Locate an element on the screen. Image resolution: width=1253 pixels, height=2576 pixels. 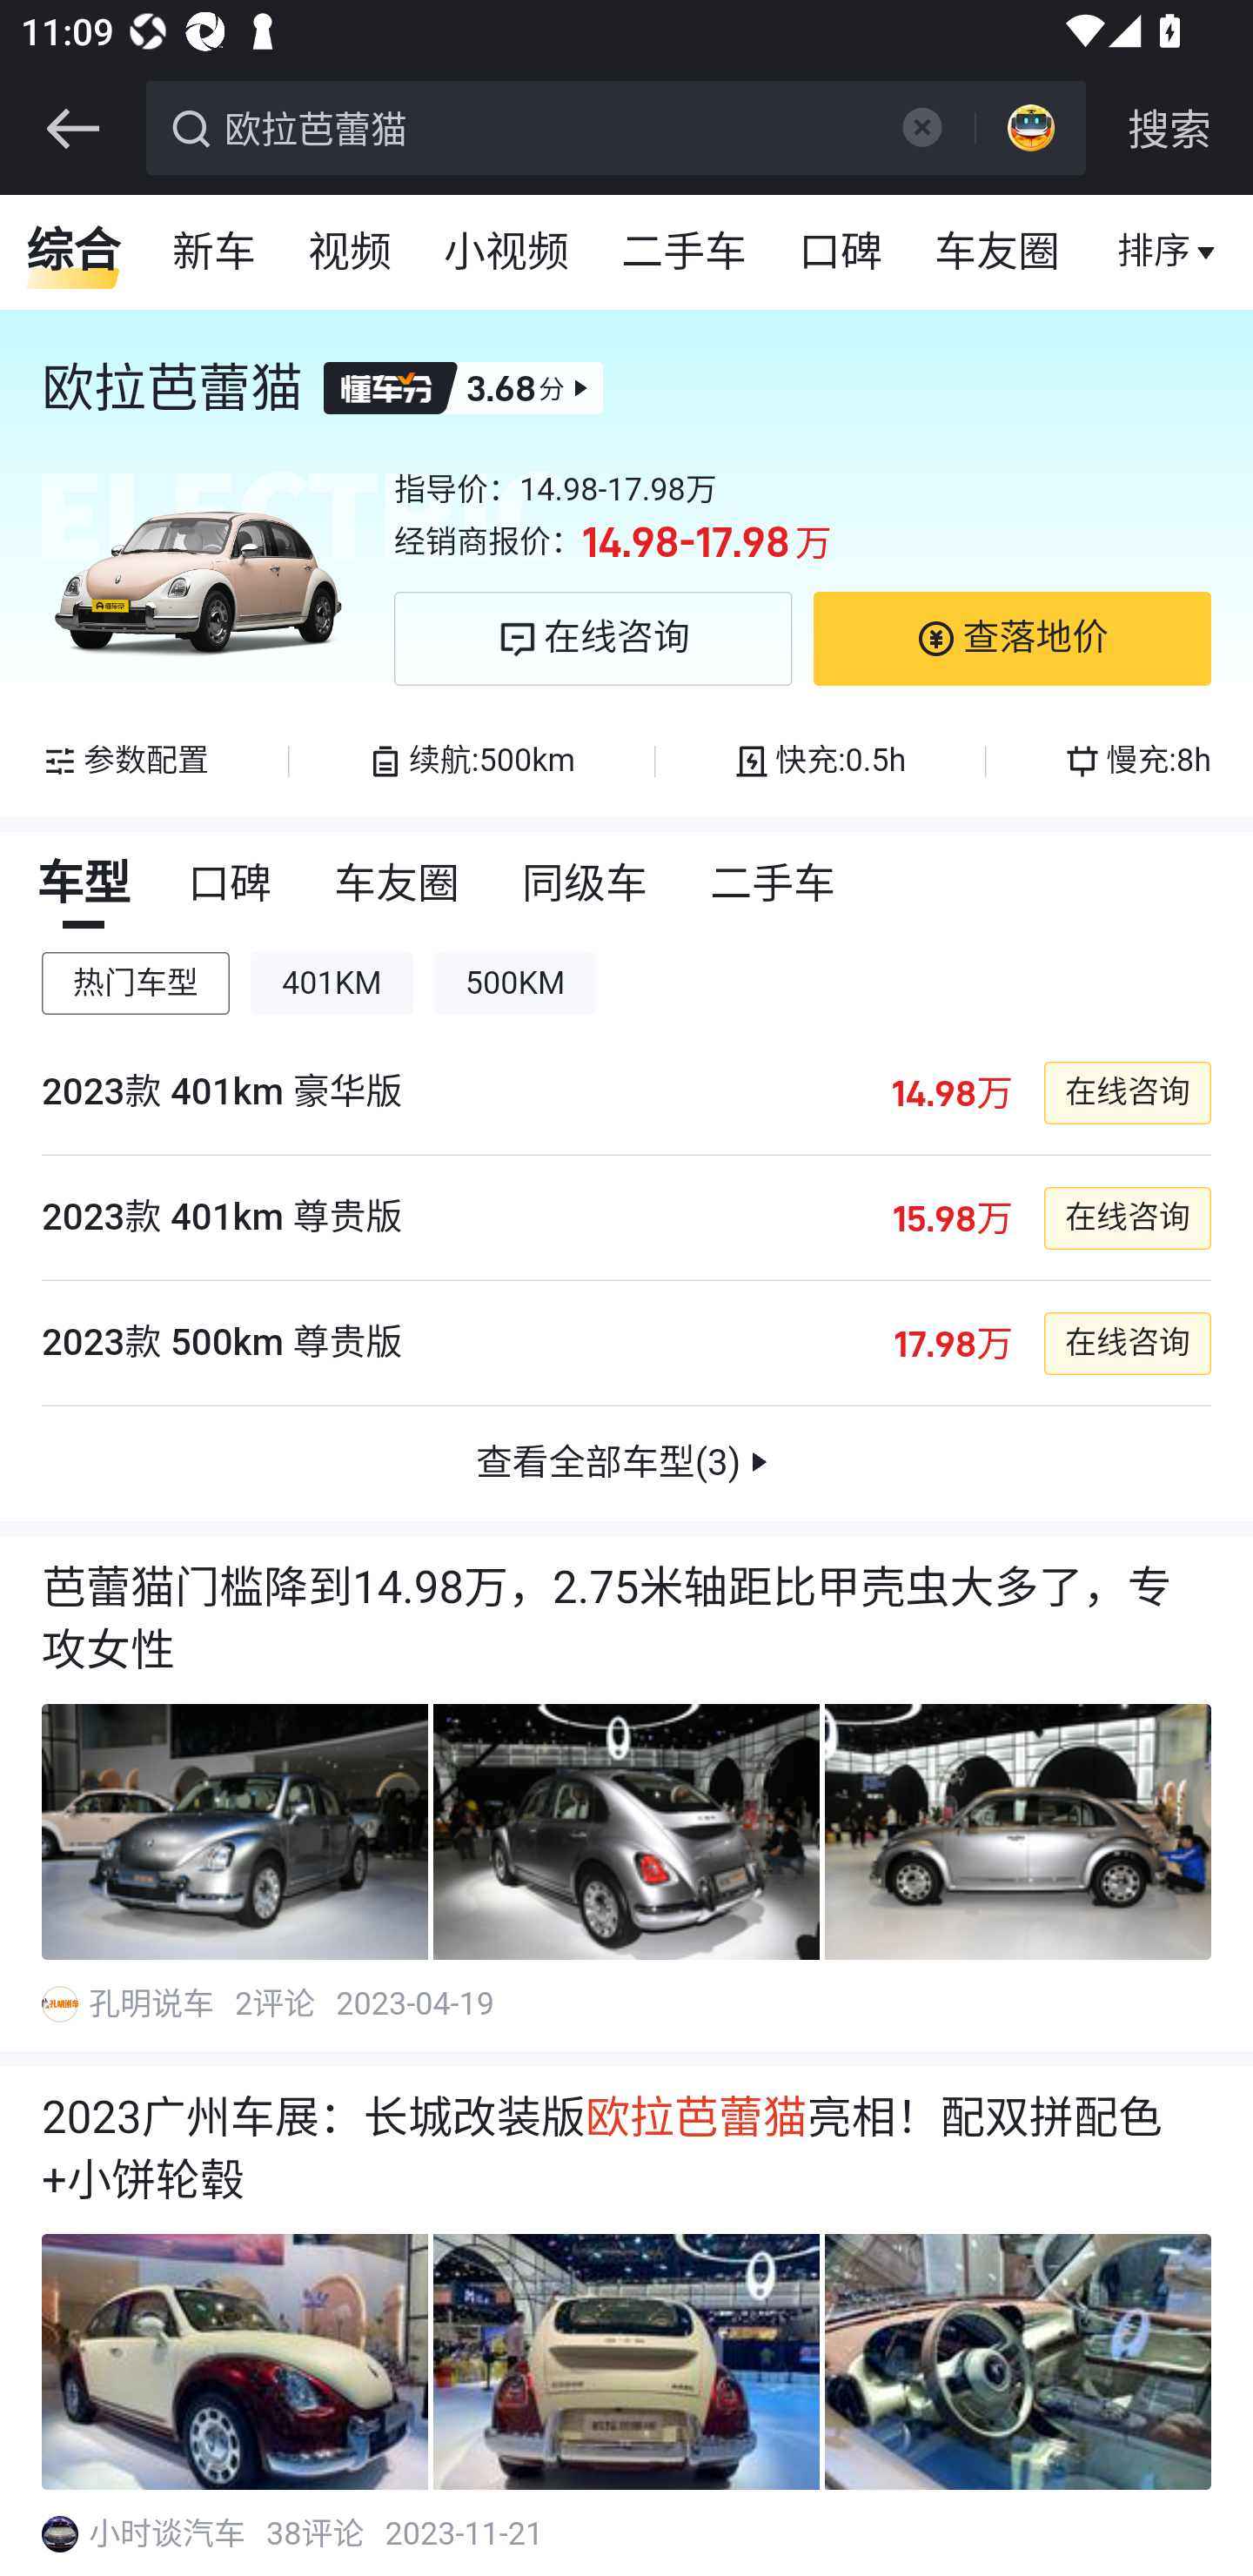
直播 is located at coordinates (1155, 252).